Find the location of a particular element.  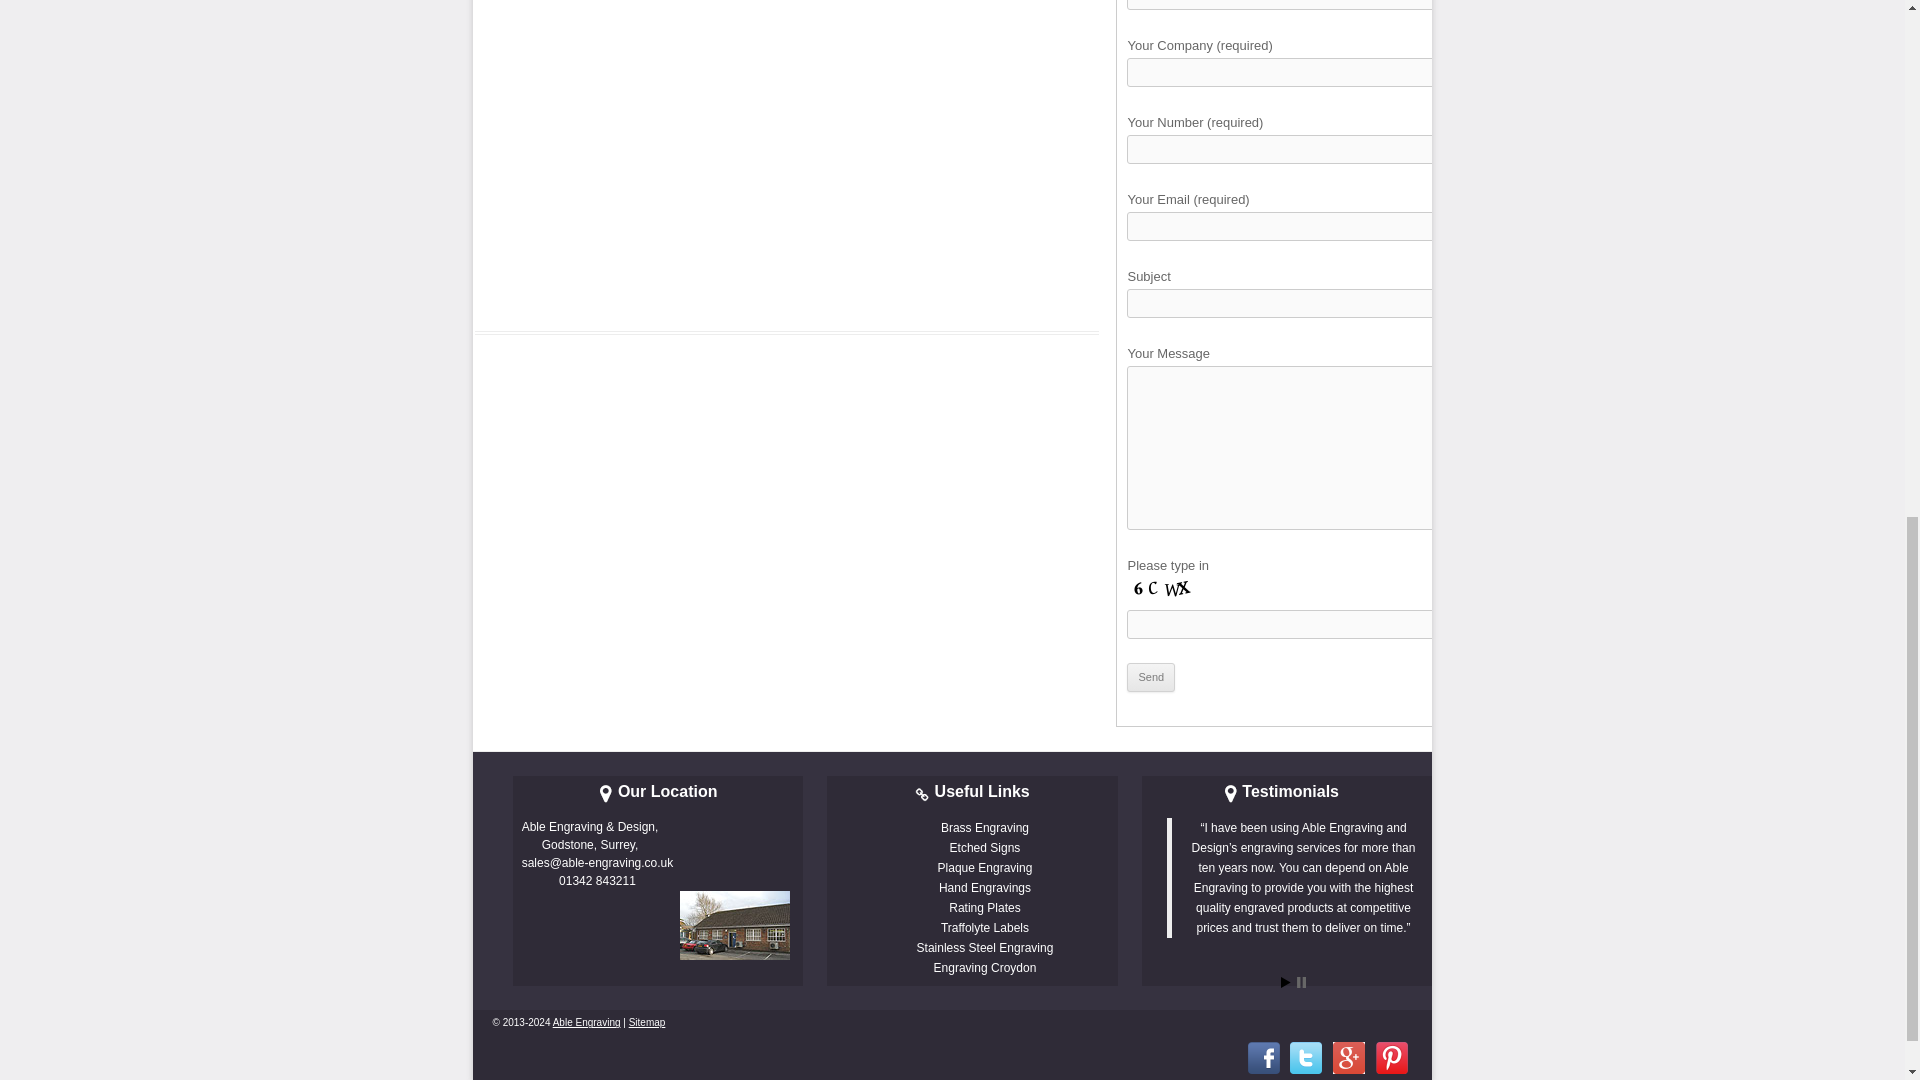

Send is located at coordinates (1151, 678).